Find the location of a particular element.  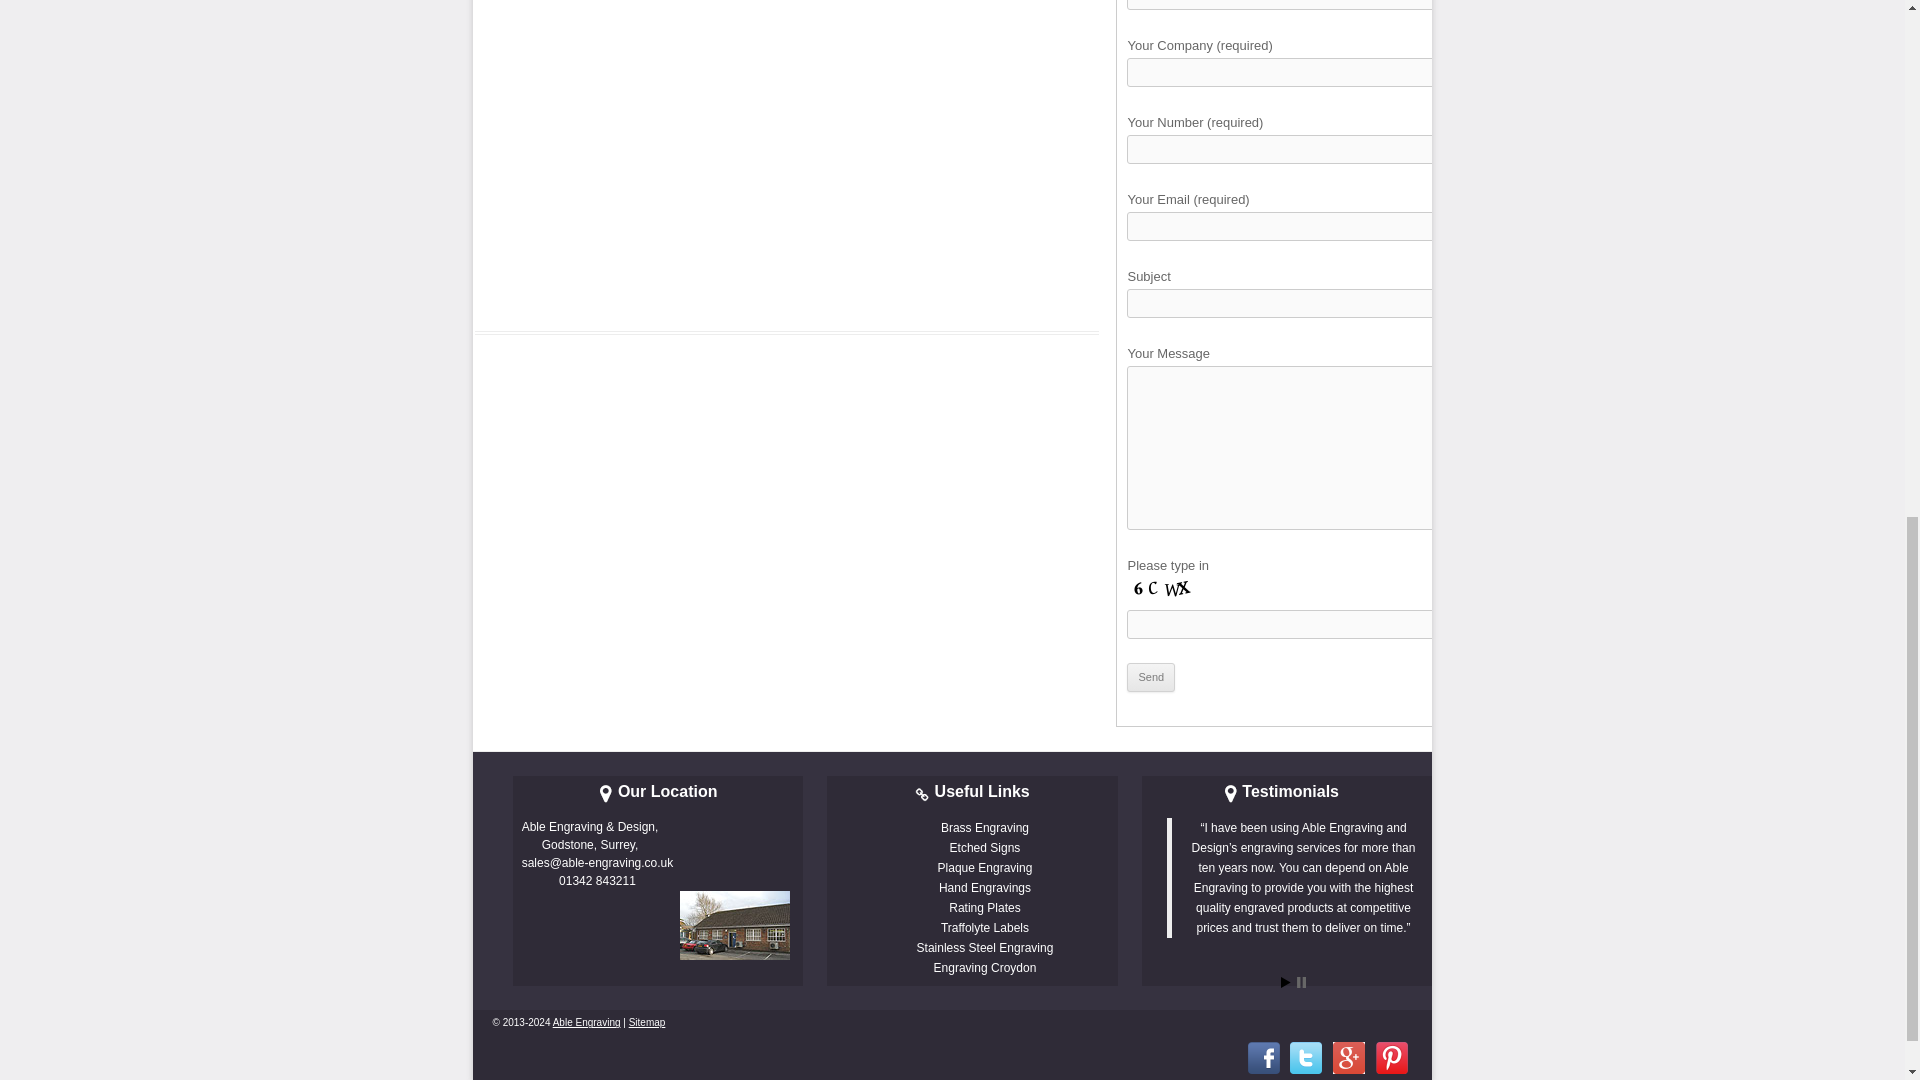

Send is located at coordinates (1151, 678).